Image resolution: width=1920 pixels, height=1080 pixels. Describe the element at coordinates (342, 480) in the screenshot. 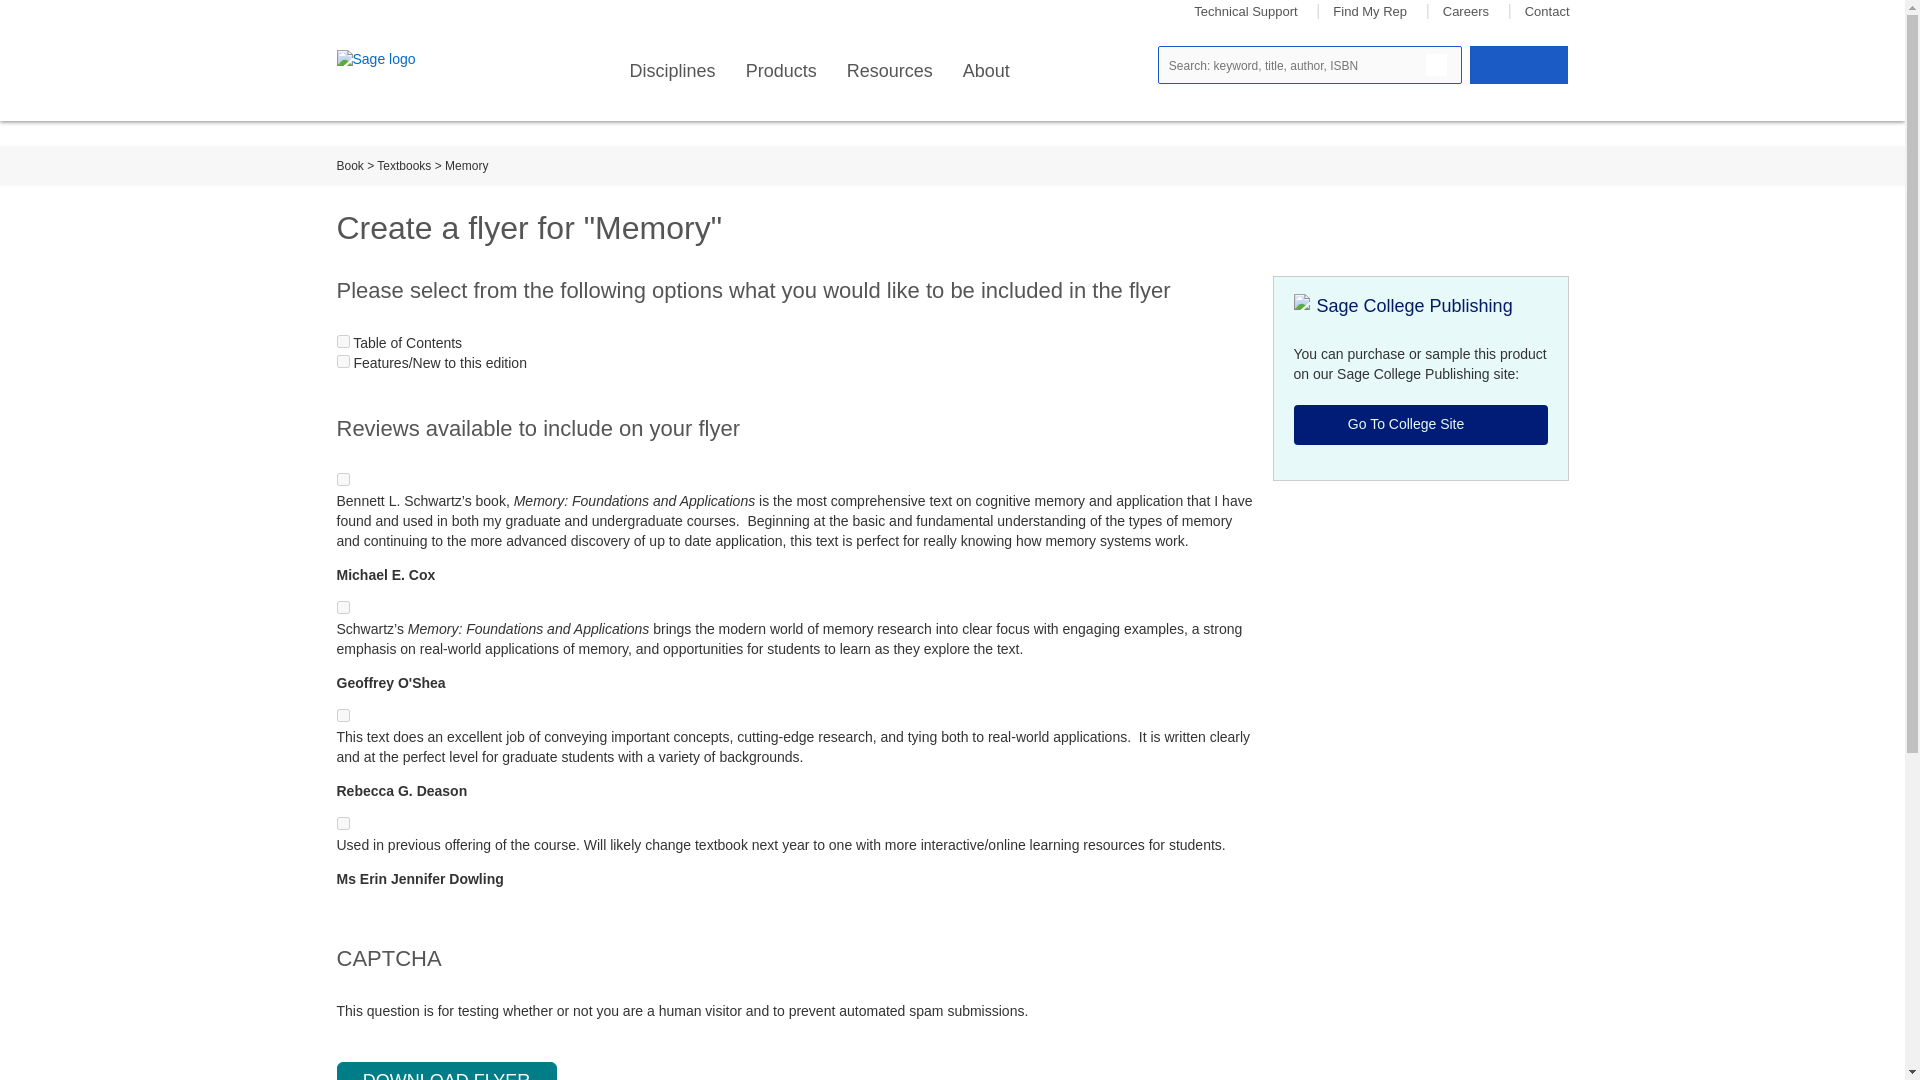

I see `1567394` at that location.